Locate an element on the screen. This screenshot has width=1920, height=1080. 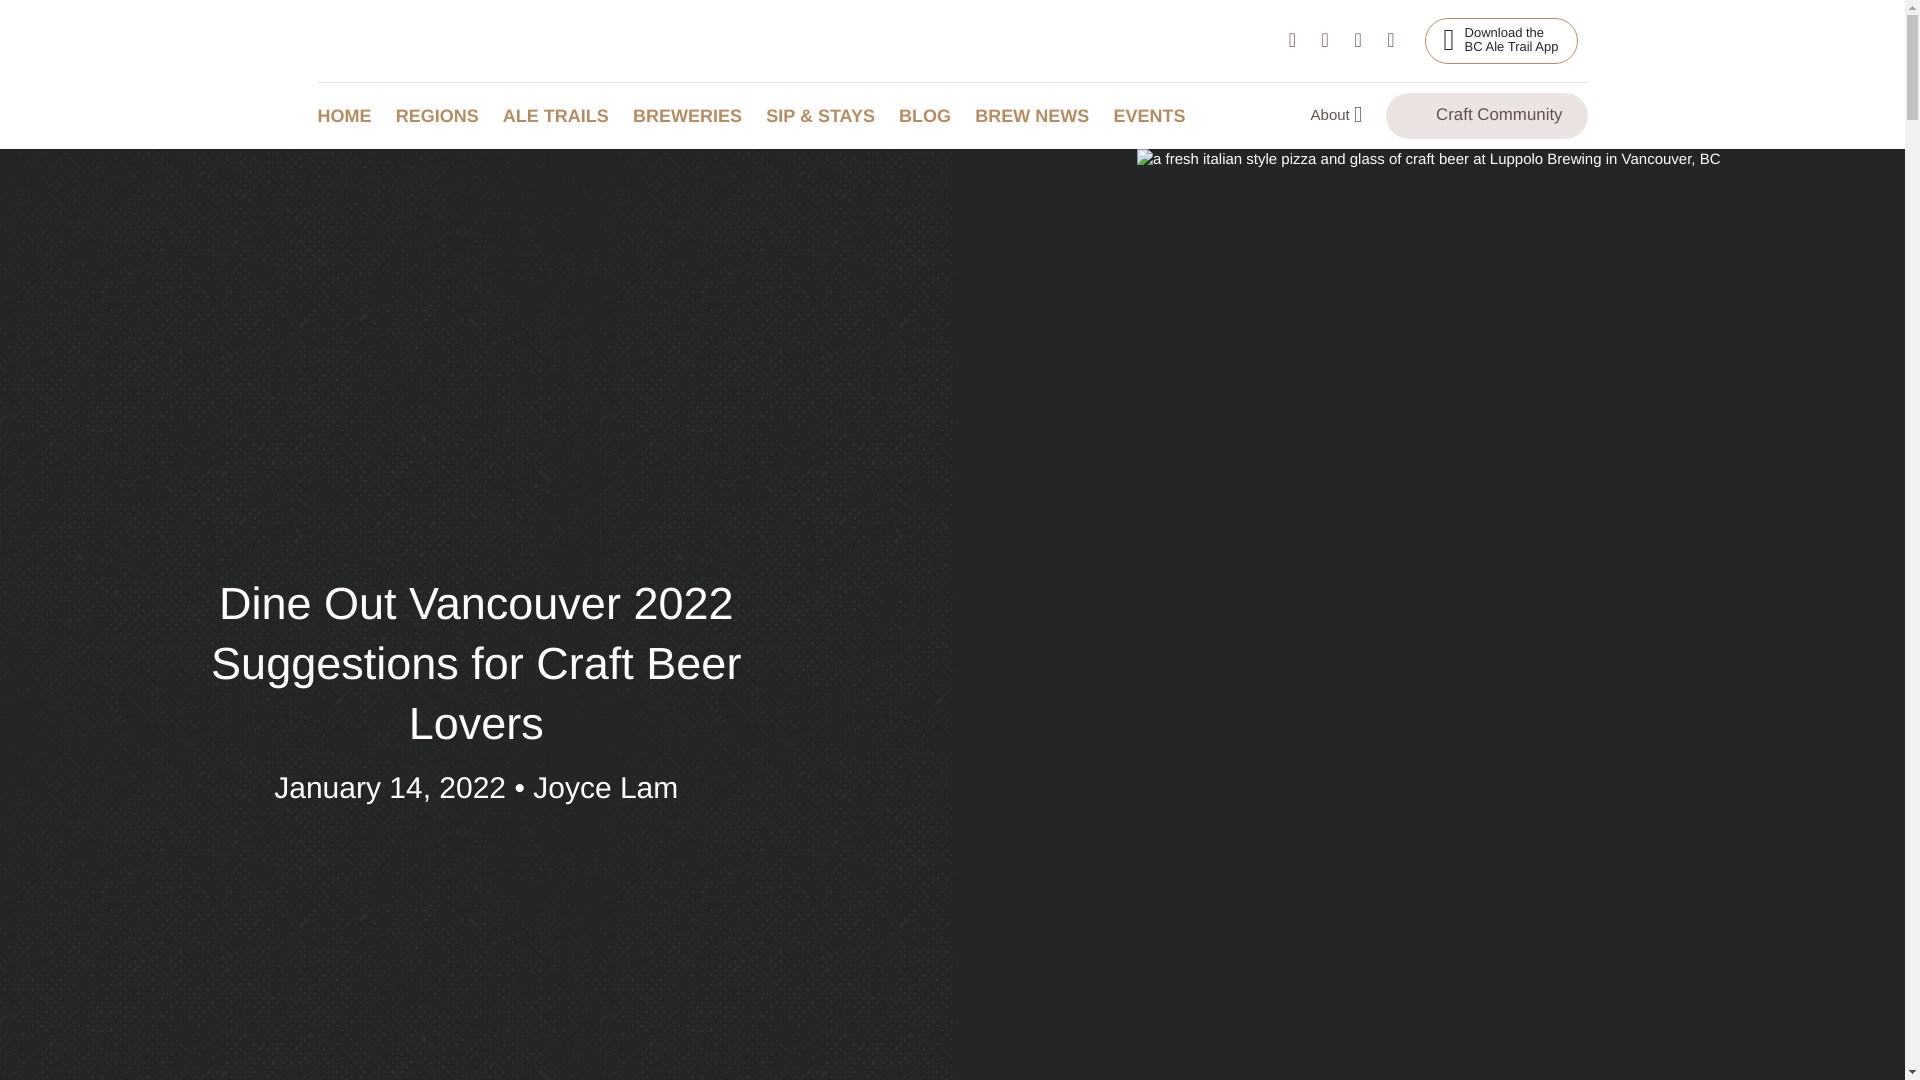
EVENTS is located at coordinates (1036, 116).